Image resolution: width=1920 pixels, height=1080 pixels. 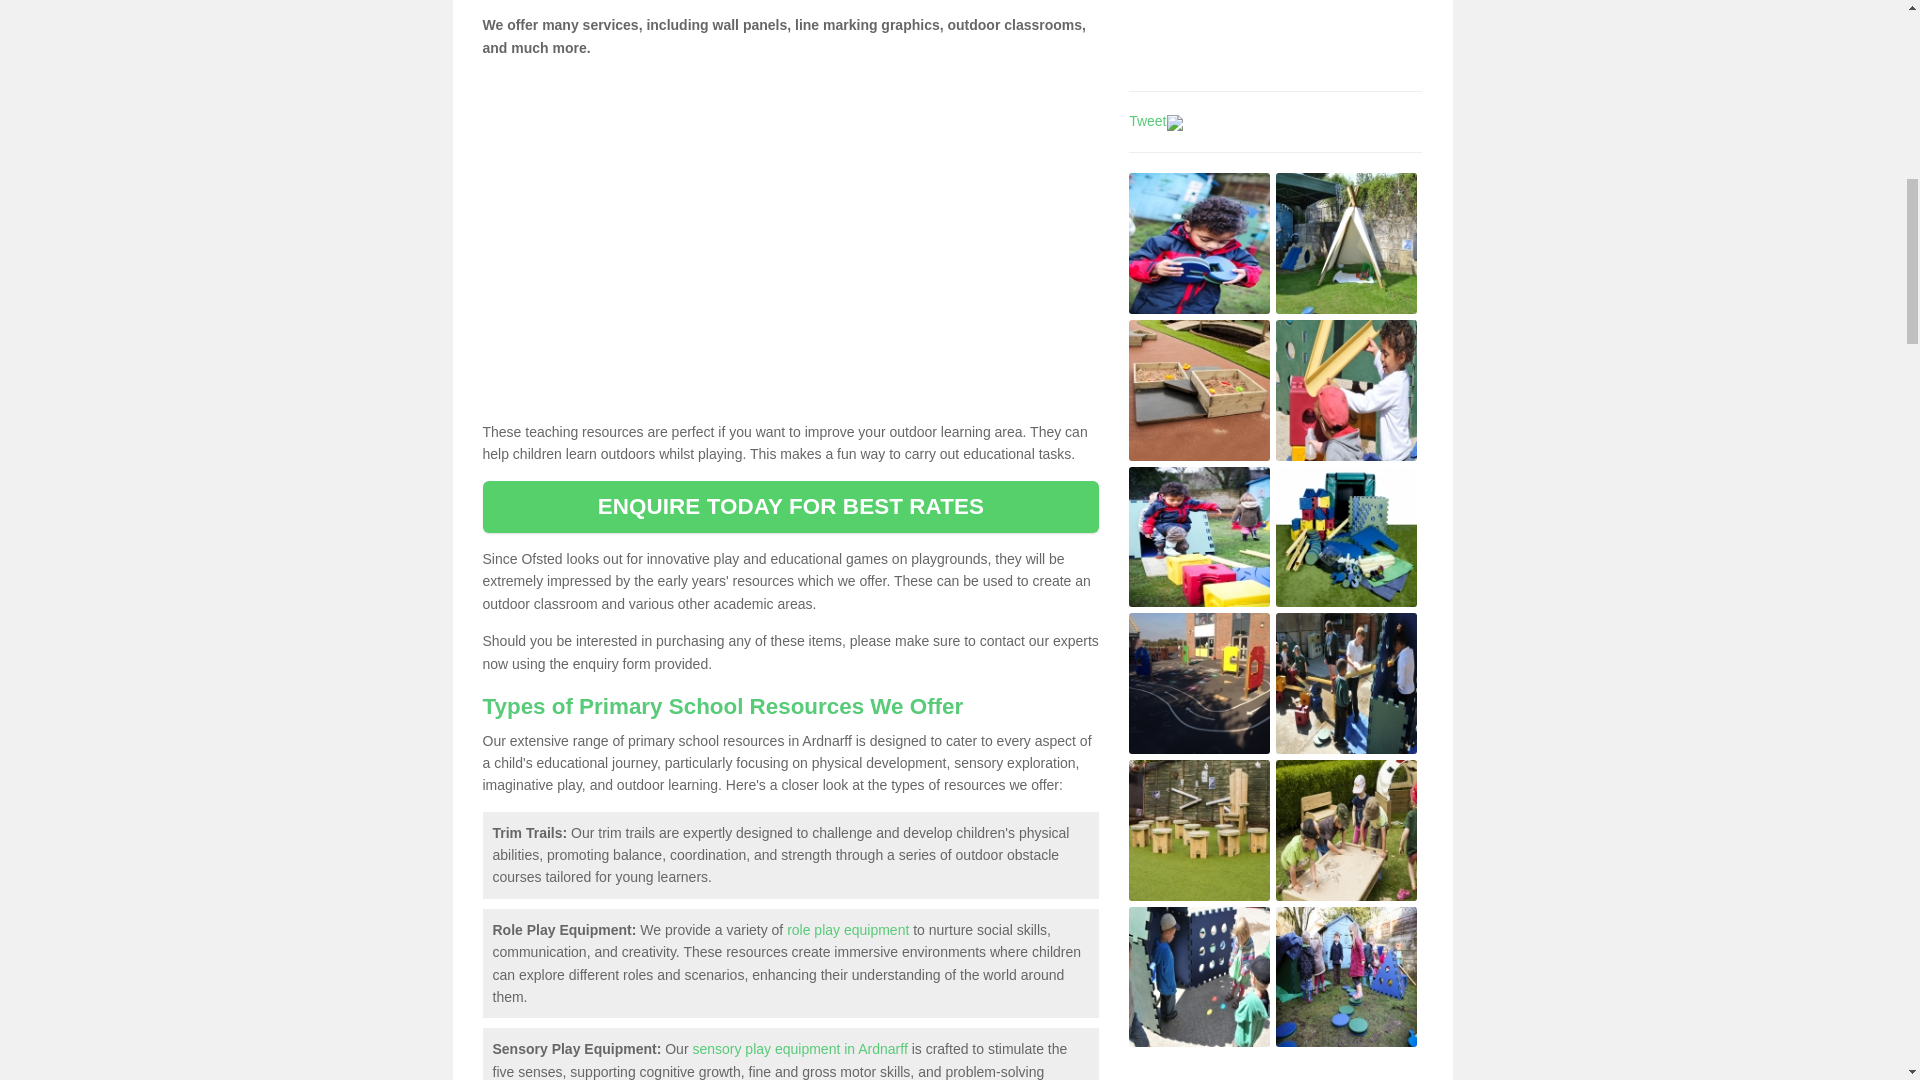 I want to click on EYFS Resources in Ardnarff 11, so click(x=1198, y=976).